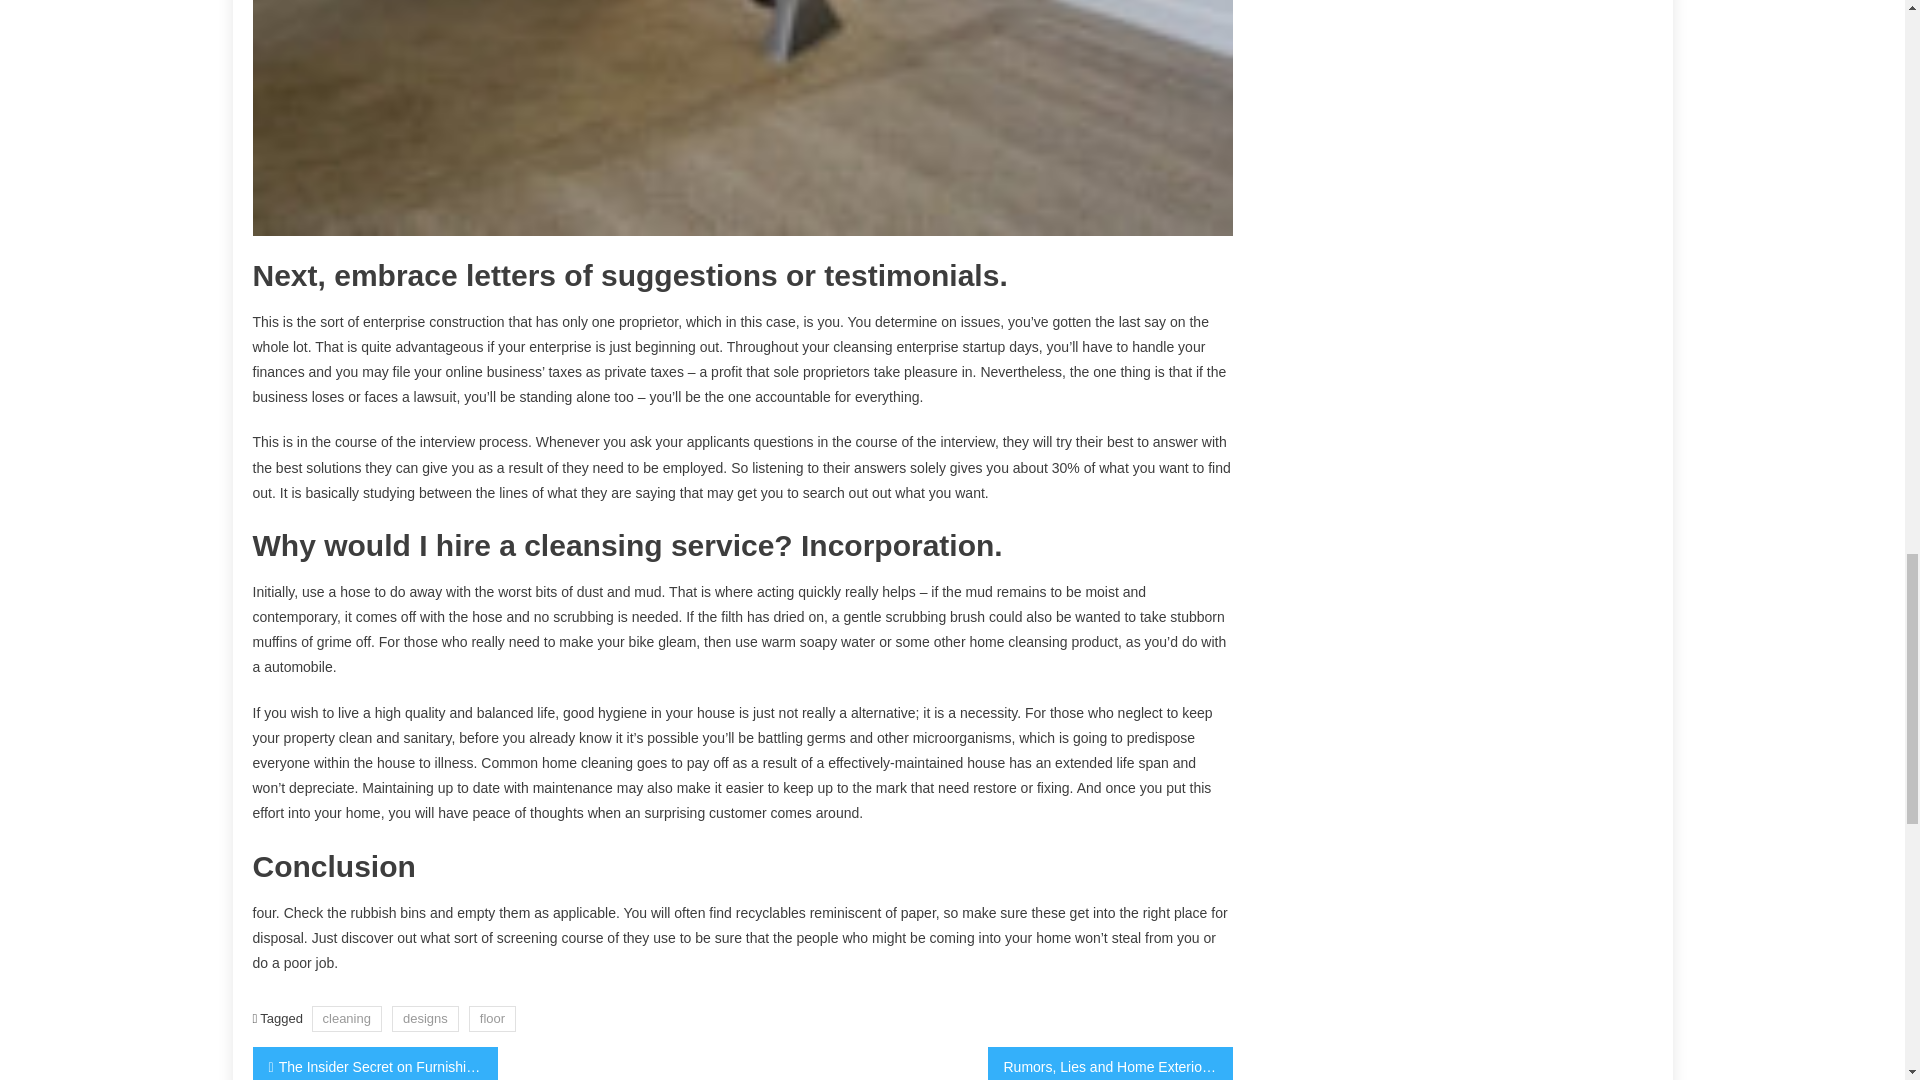  Describe the element at coordinates (492, 1018) in the screenshot. I see `floor` at that location.